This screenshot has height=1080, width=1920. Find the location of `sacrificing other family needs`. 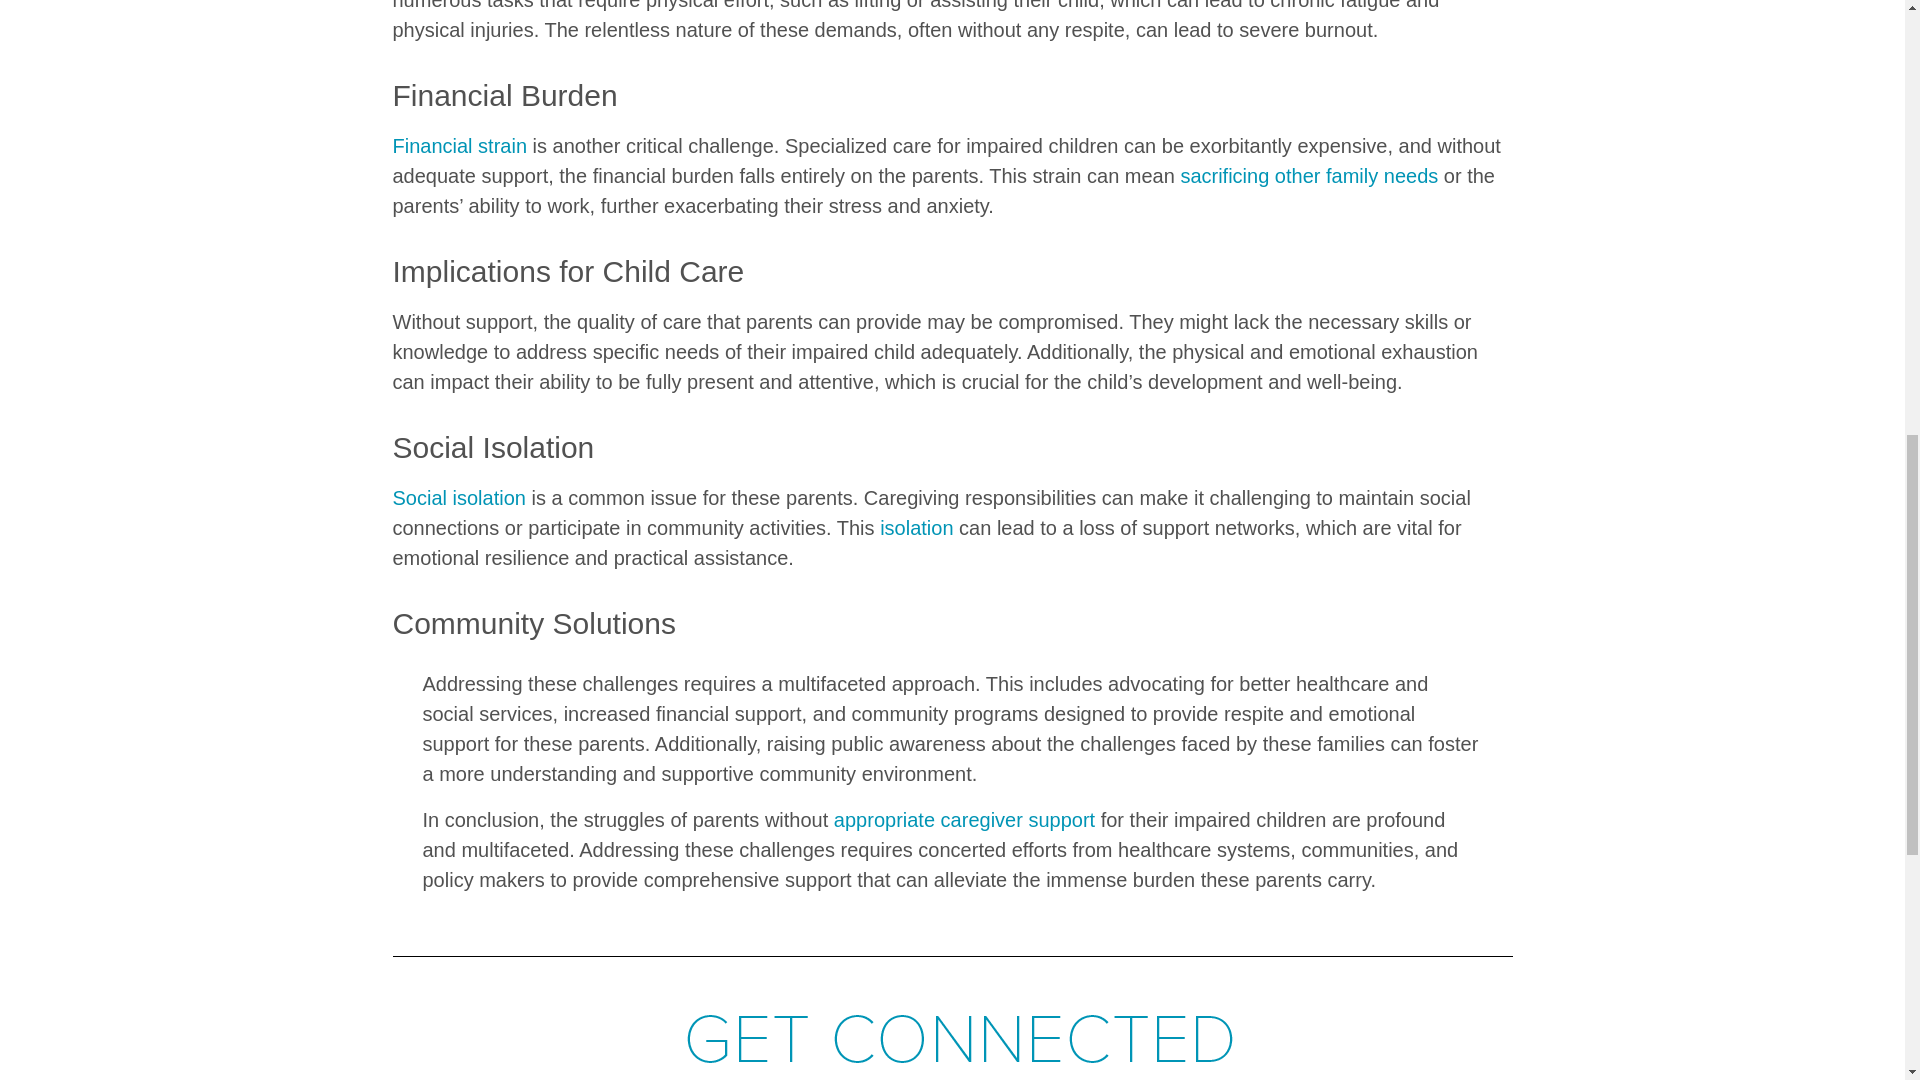

sacrificing other family needs is located at coordinates (1309, 176).